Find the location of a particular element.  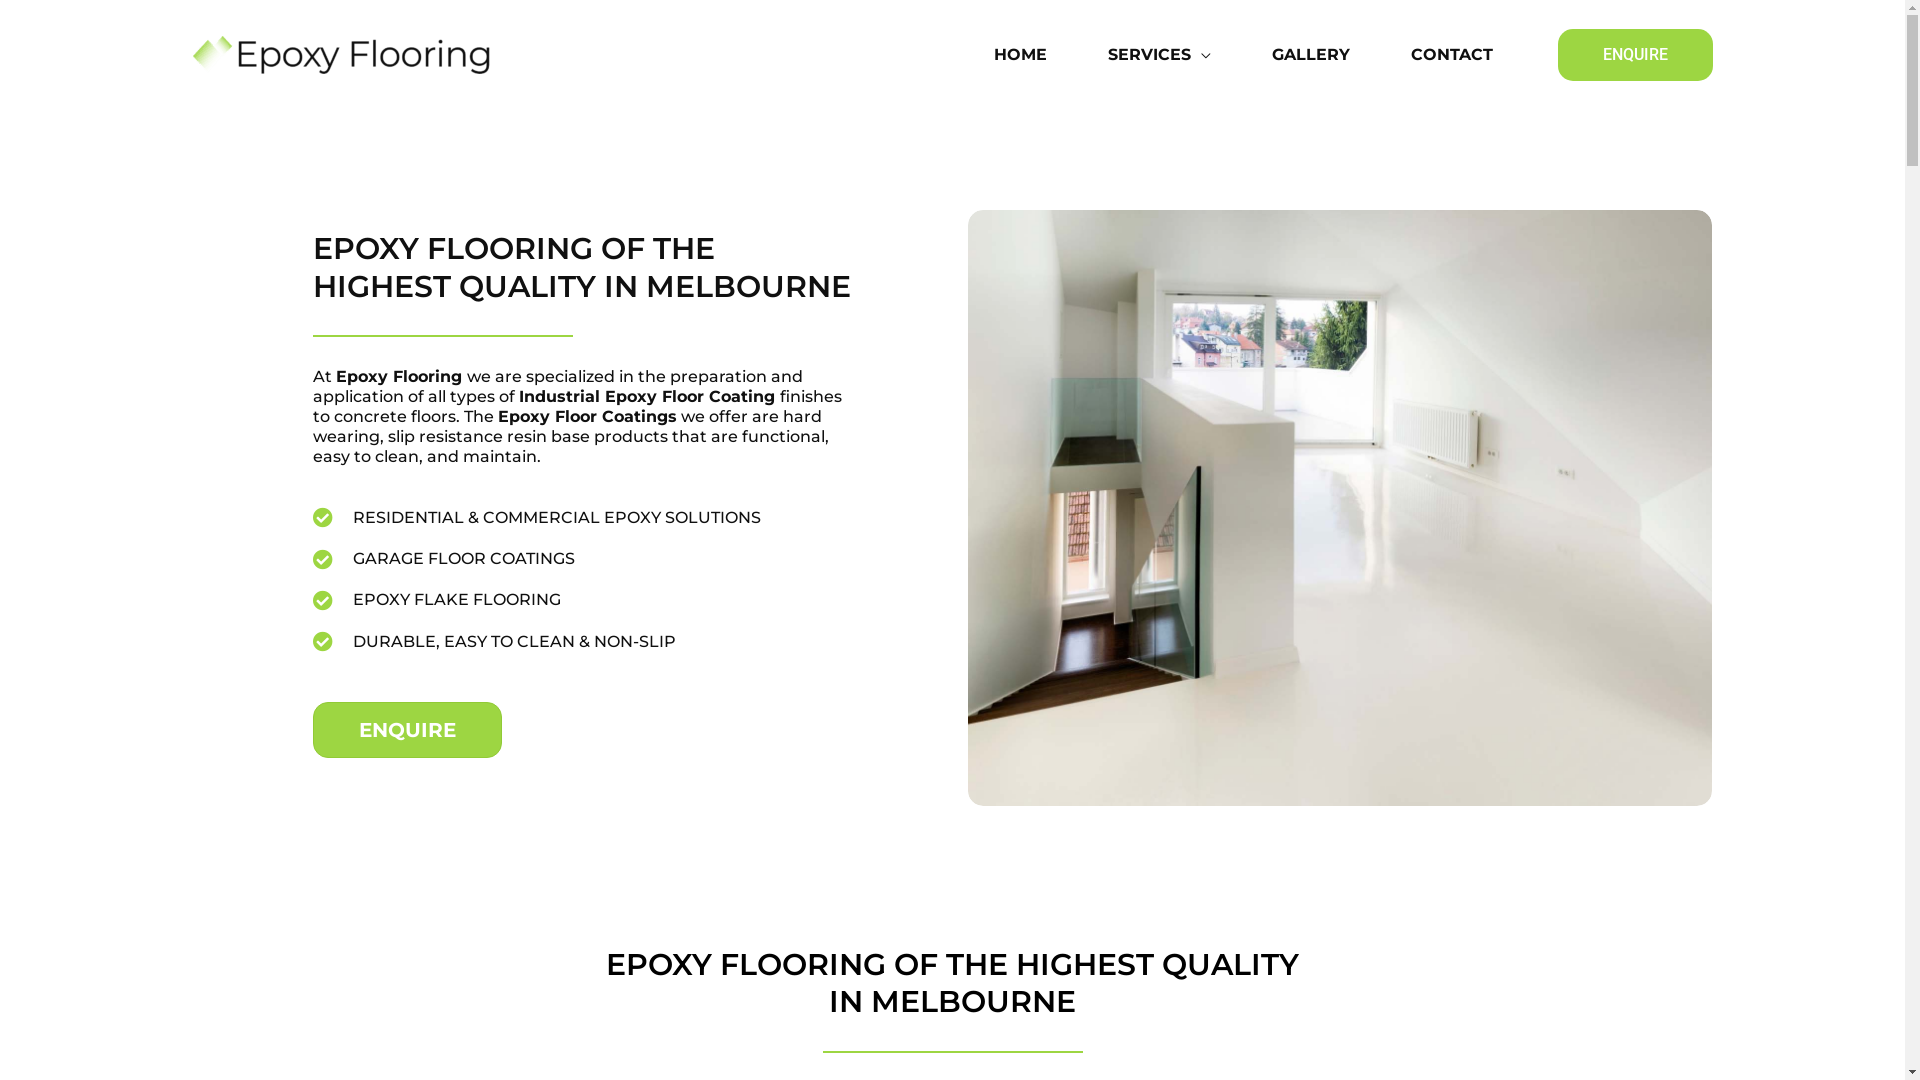

ENQUIRE is located at coordinates (1636, 55).